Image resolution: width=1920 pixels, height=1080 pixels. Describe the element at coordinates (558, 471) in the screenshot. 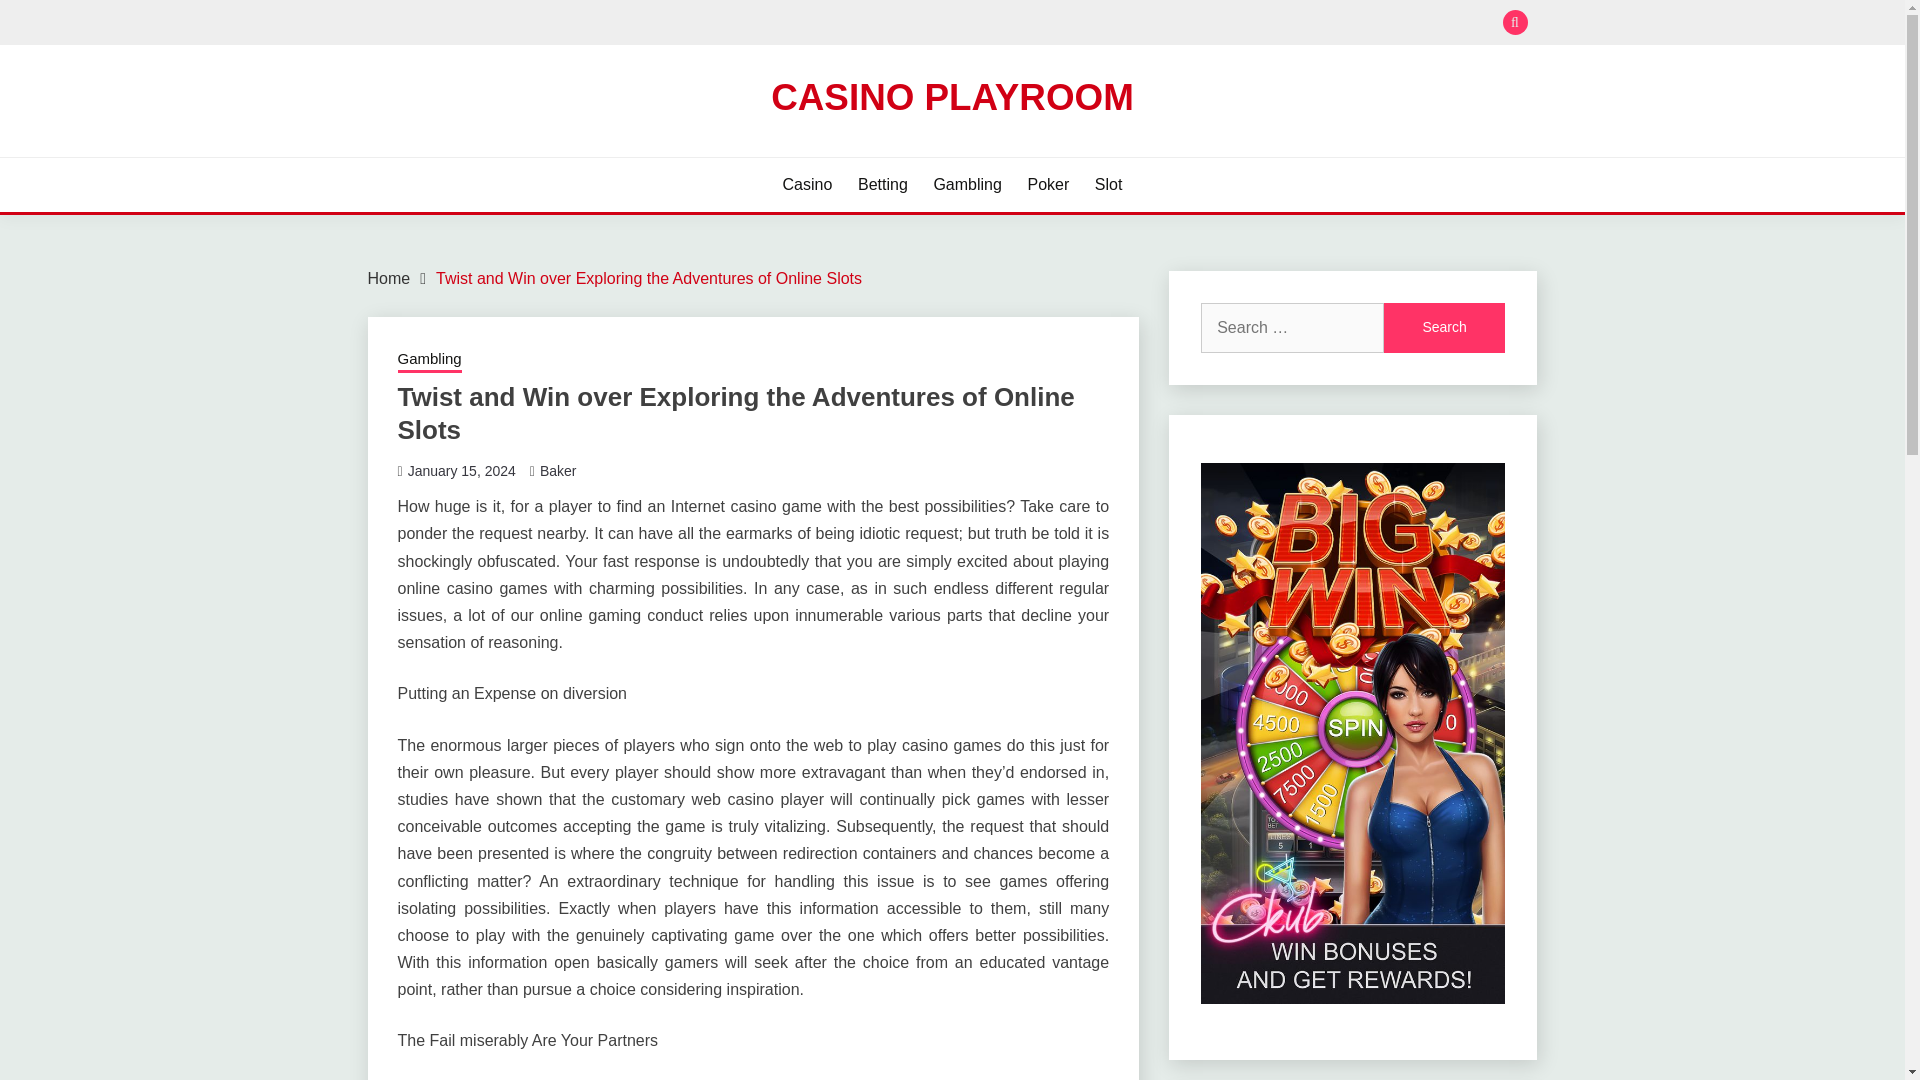

I see `Baker` at that location.